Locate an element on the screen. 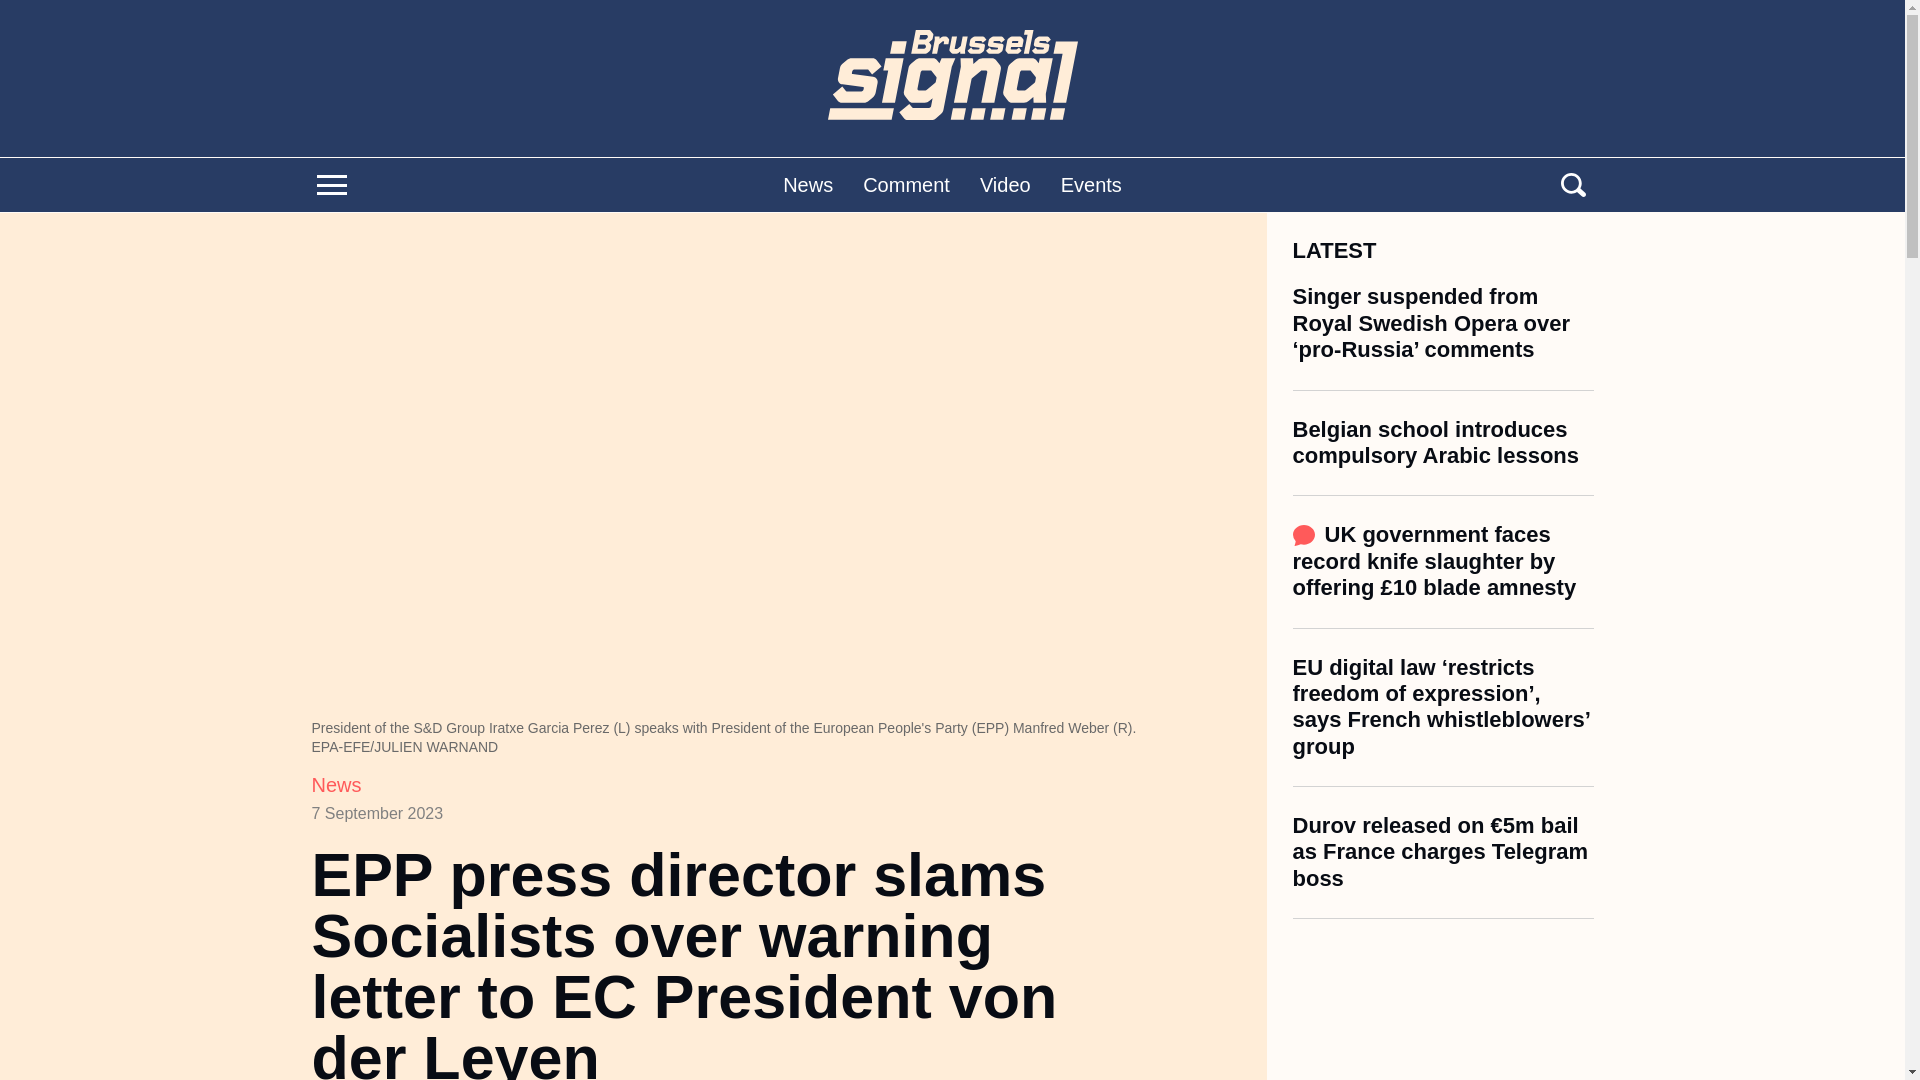 Image resolution: width=1920 pixels, height=1080 pixels. News is located at coordinates (808, 184).